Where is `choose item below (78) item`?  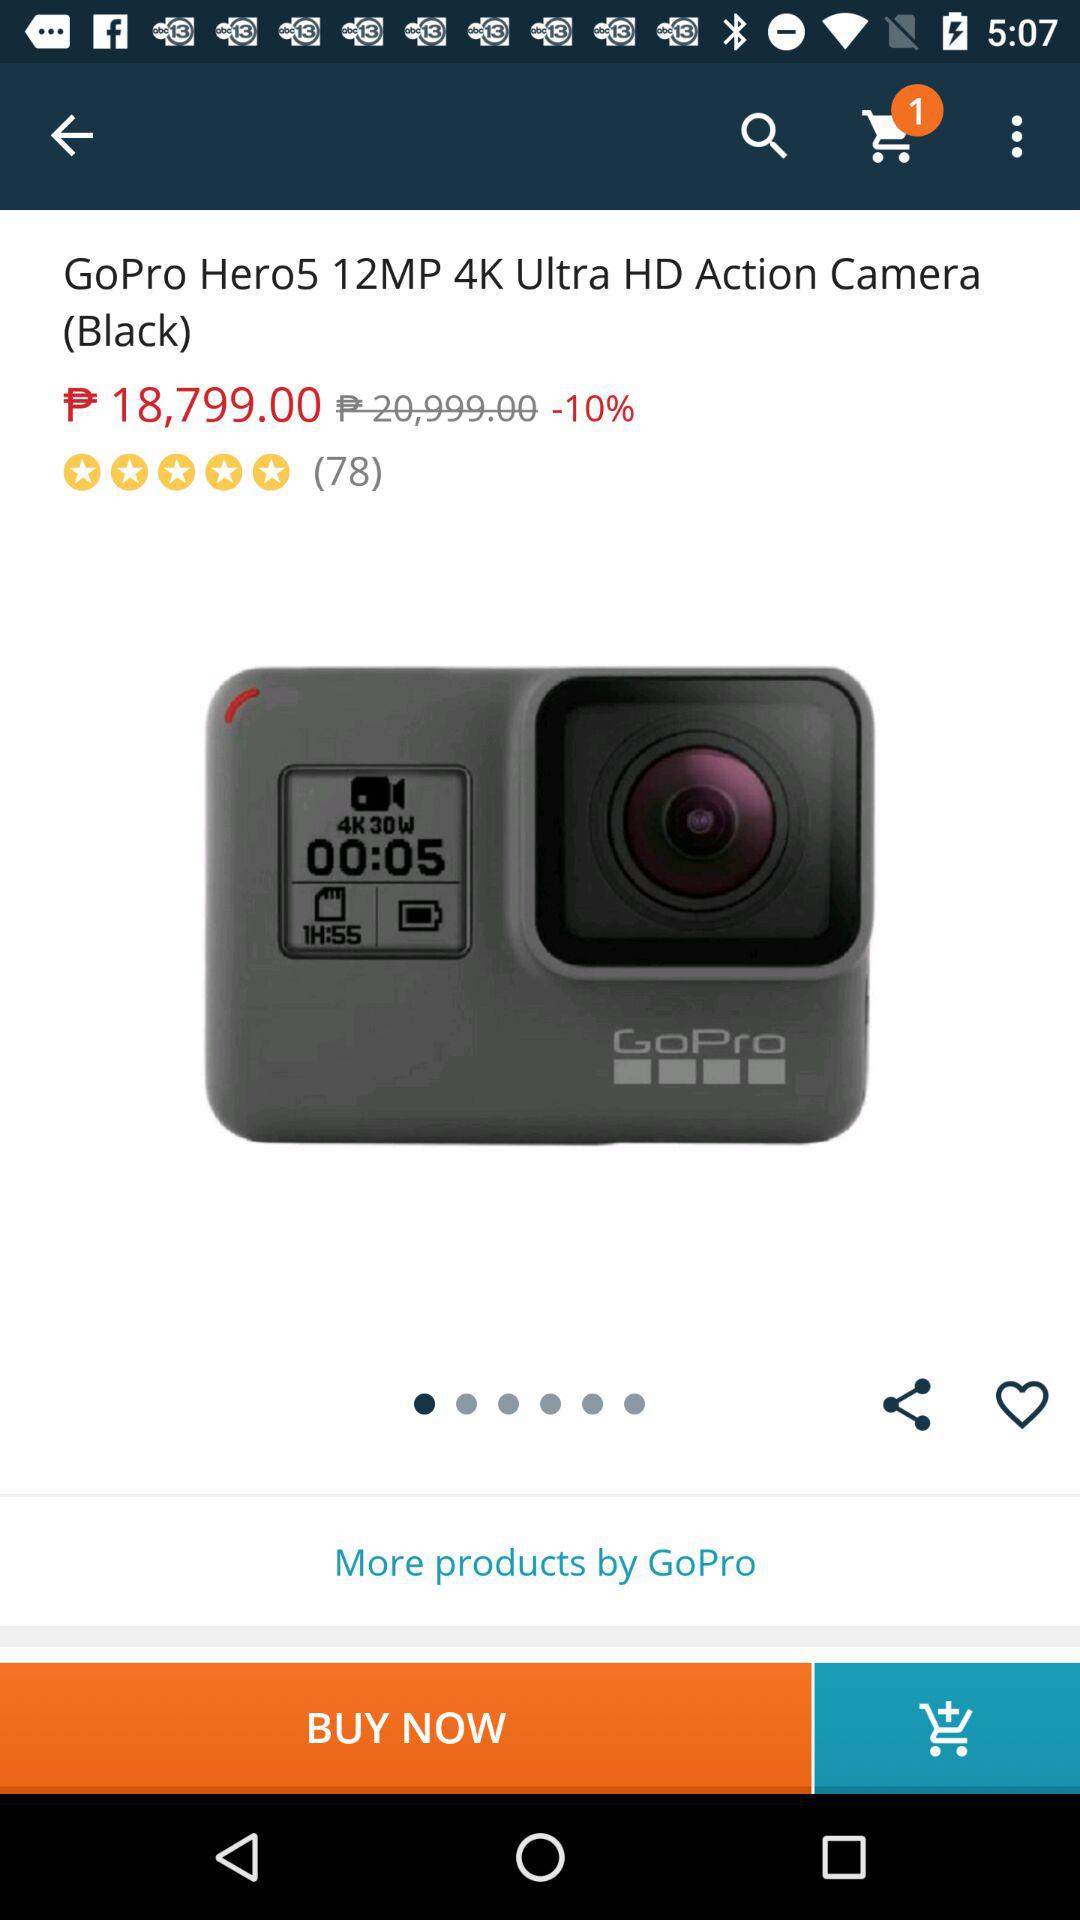
choose item below (78) item is located at coordinates (540, 922).